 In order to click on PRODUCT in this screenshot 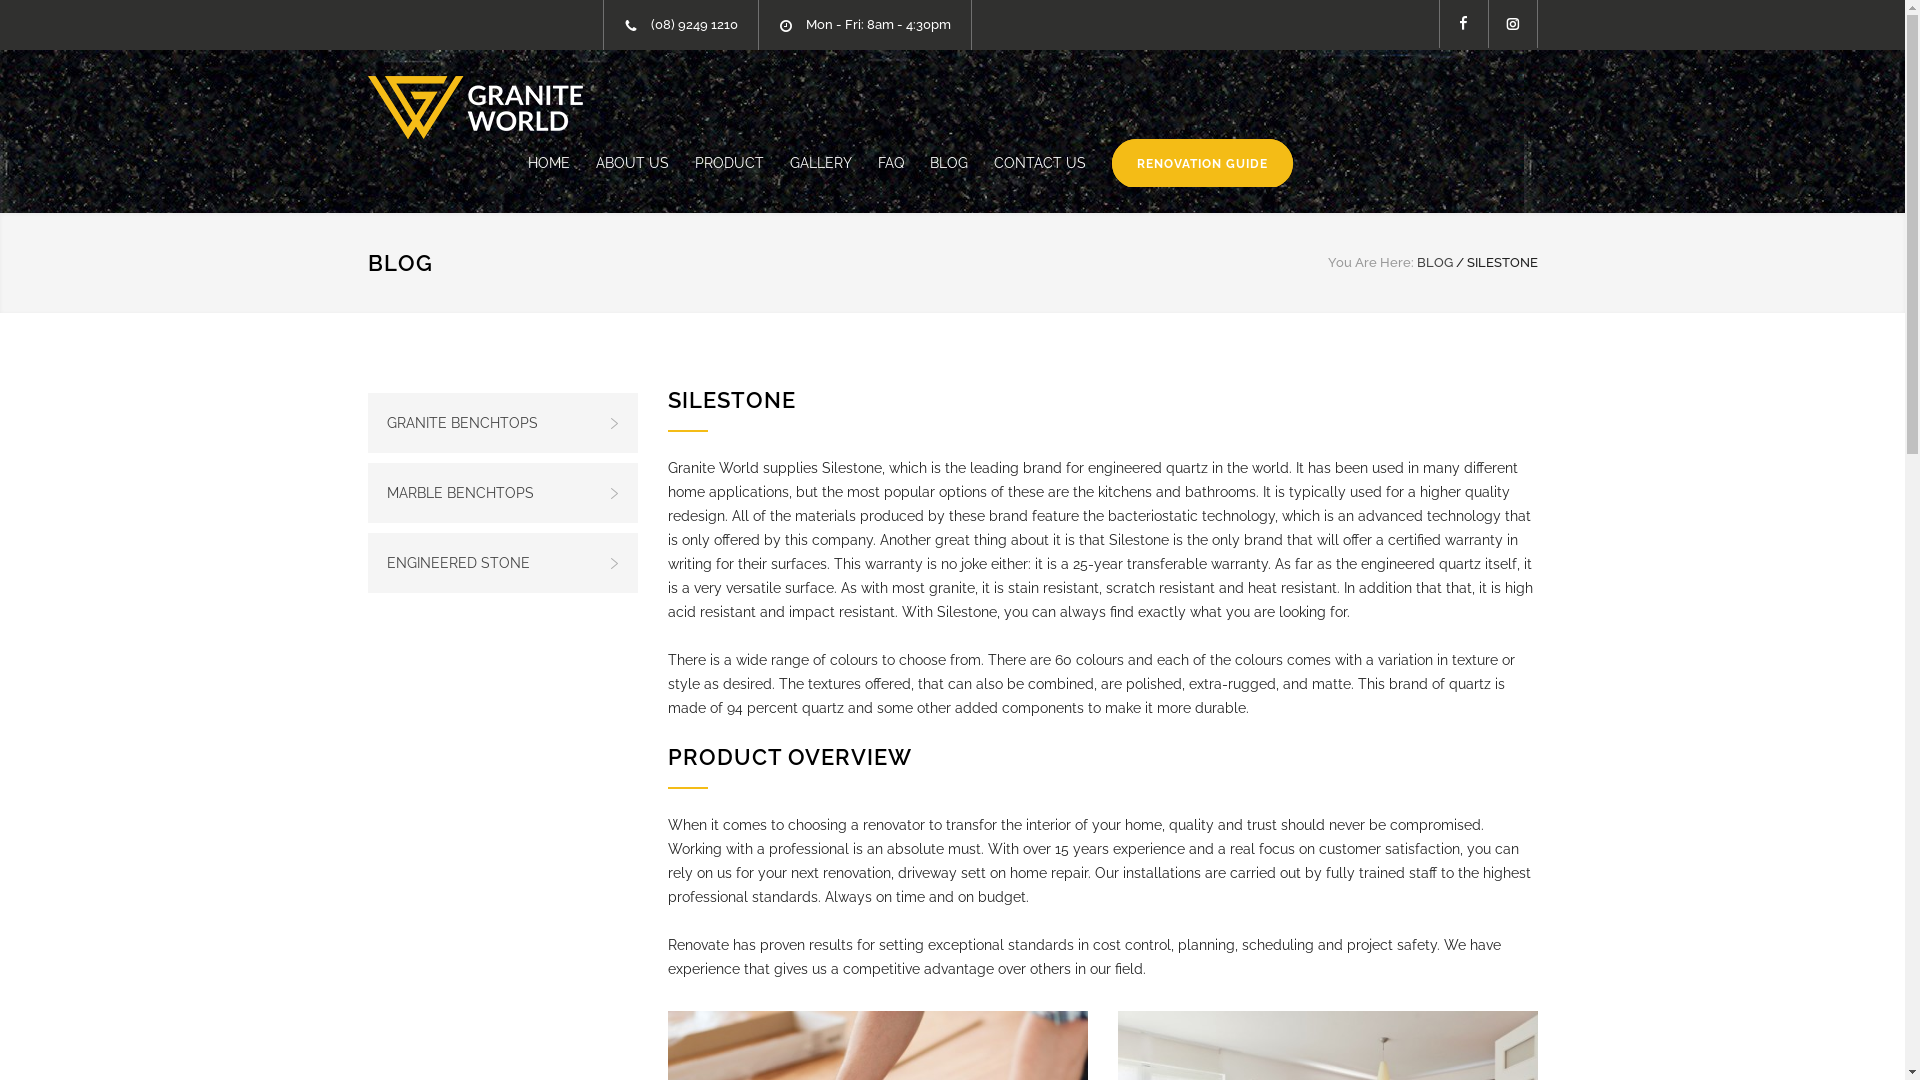, I will do `click(716, 162)`.